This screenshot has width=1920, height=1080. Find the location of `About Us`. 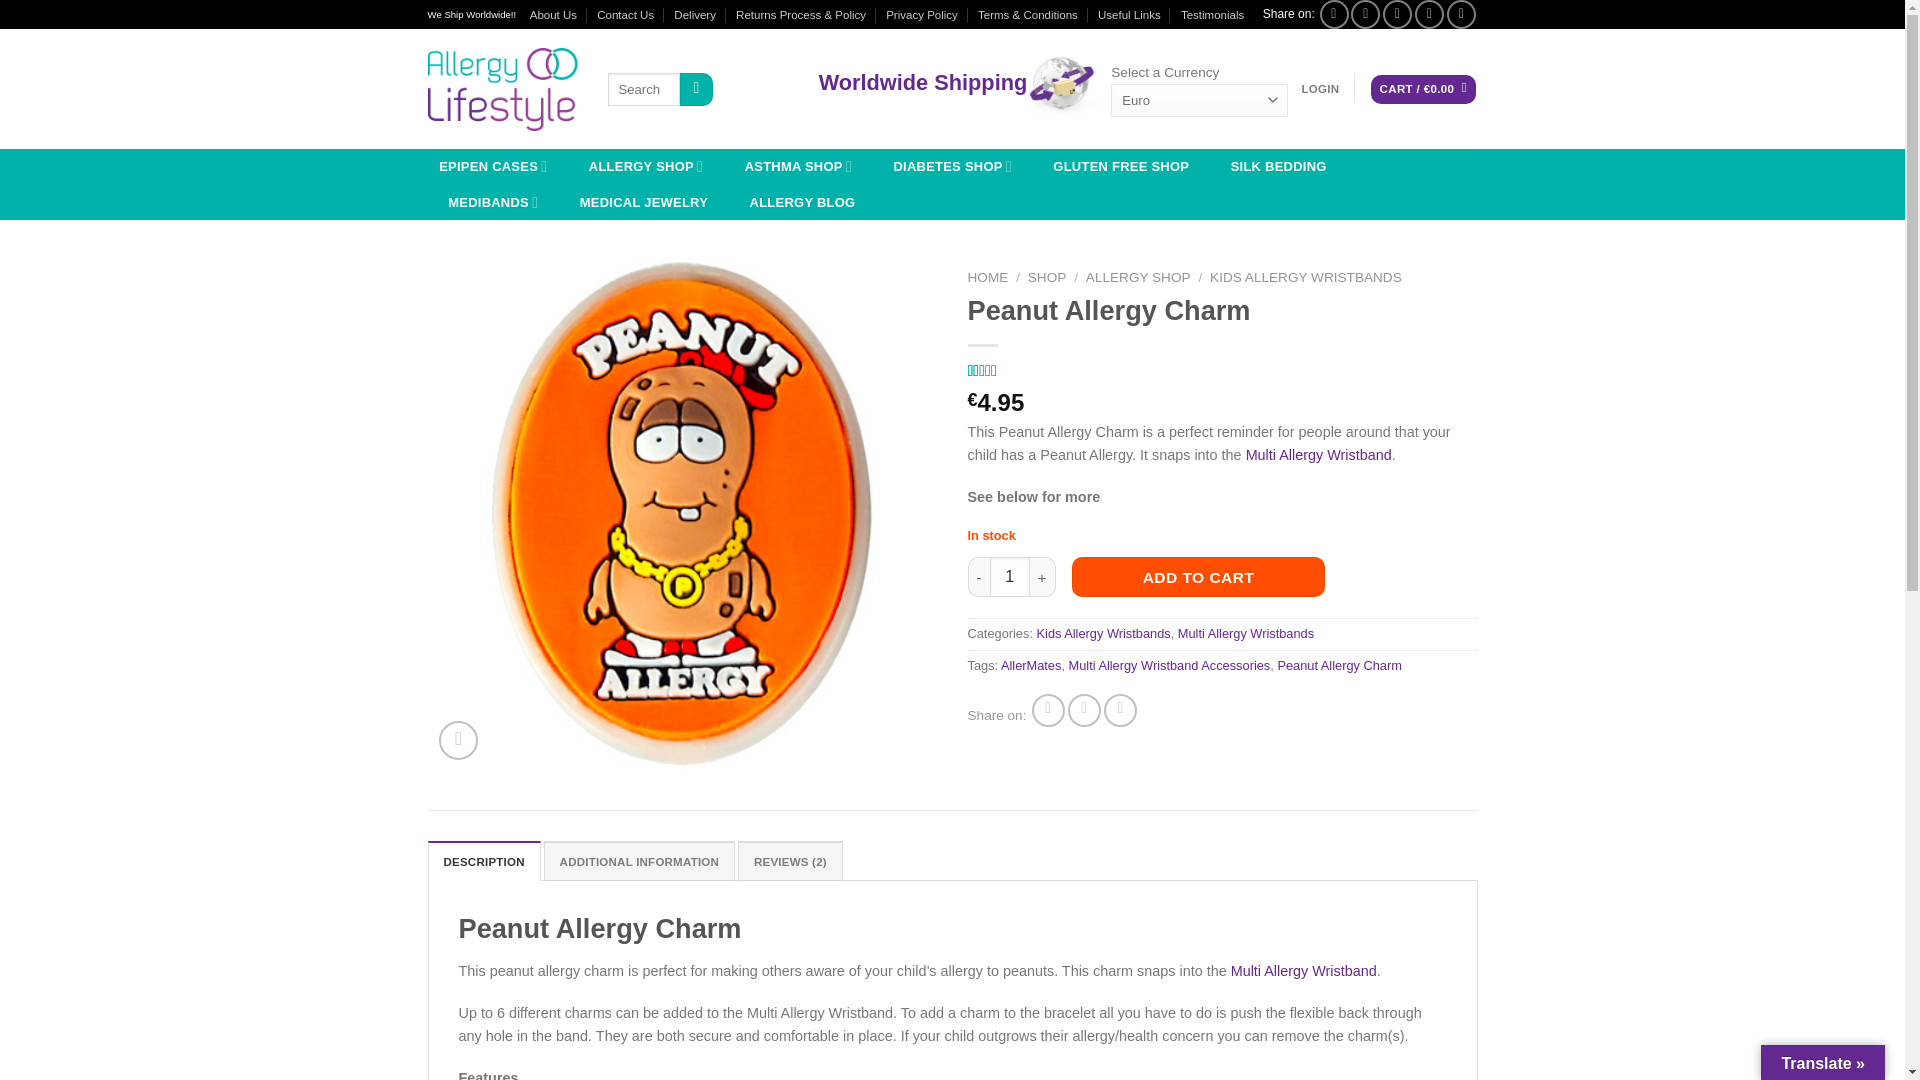

About Us is located at coordinates (553, 15).